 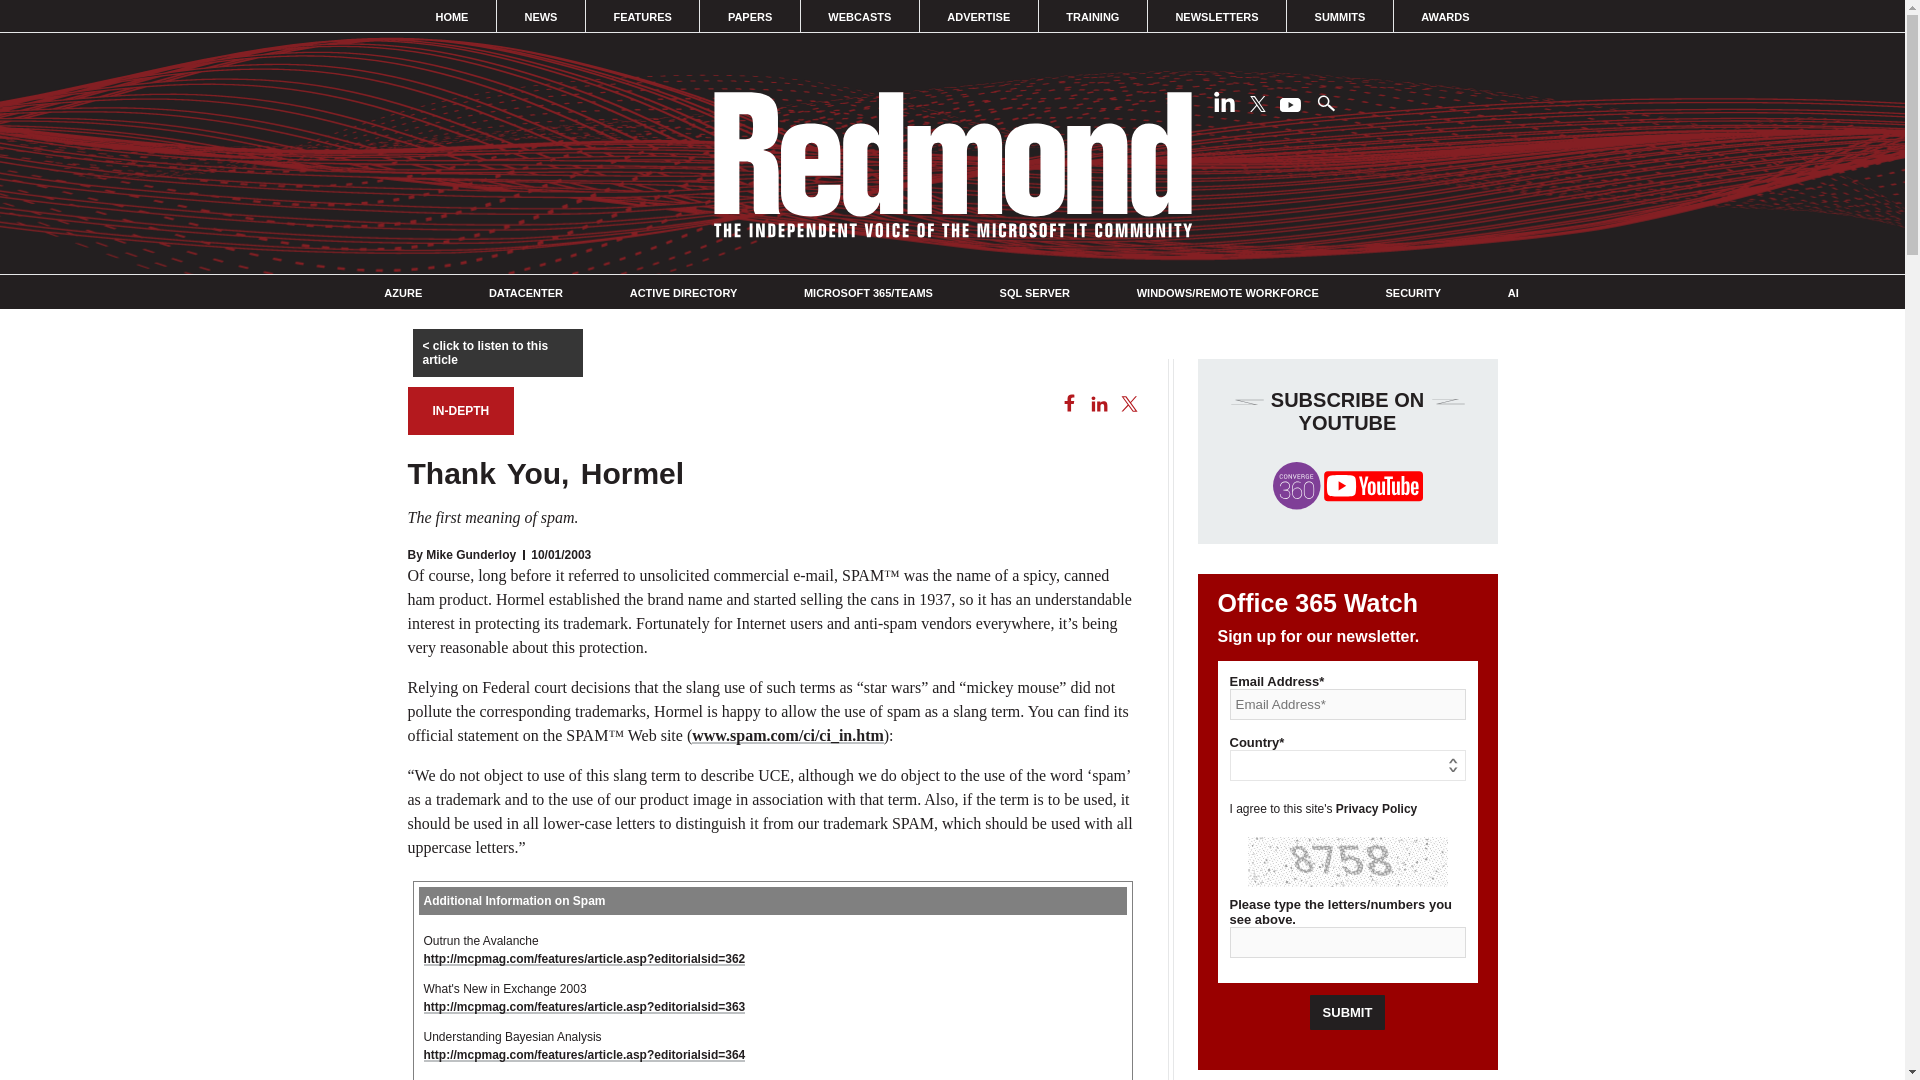 What do you see at coordinates (452, 16) in the screenshot?
I see `HOME` at bounding box center [452, 16].